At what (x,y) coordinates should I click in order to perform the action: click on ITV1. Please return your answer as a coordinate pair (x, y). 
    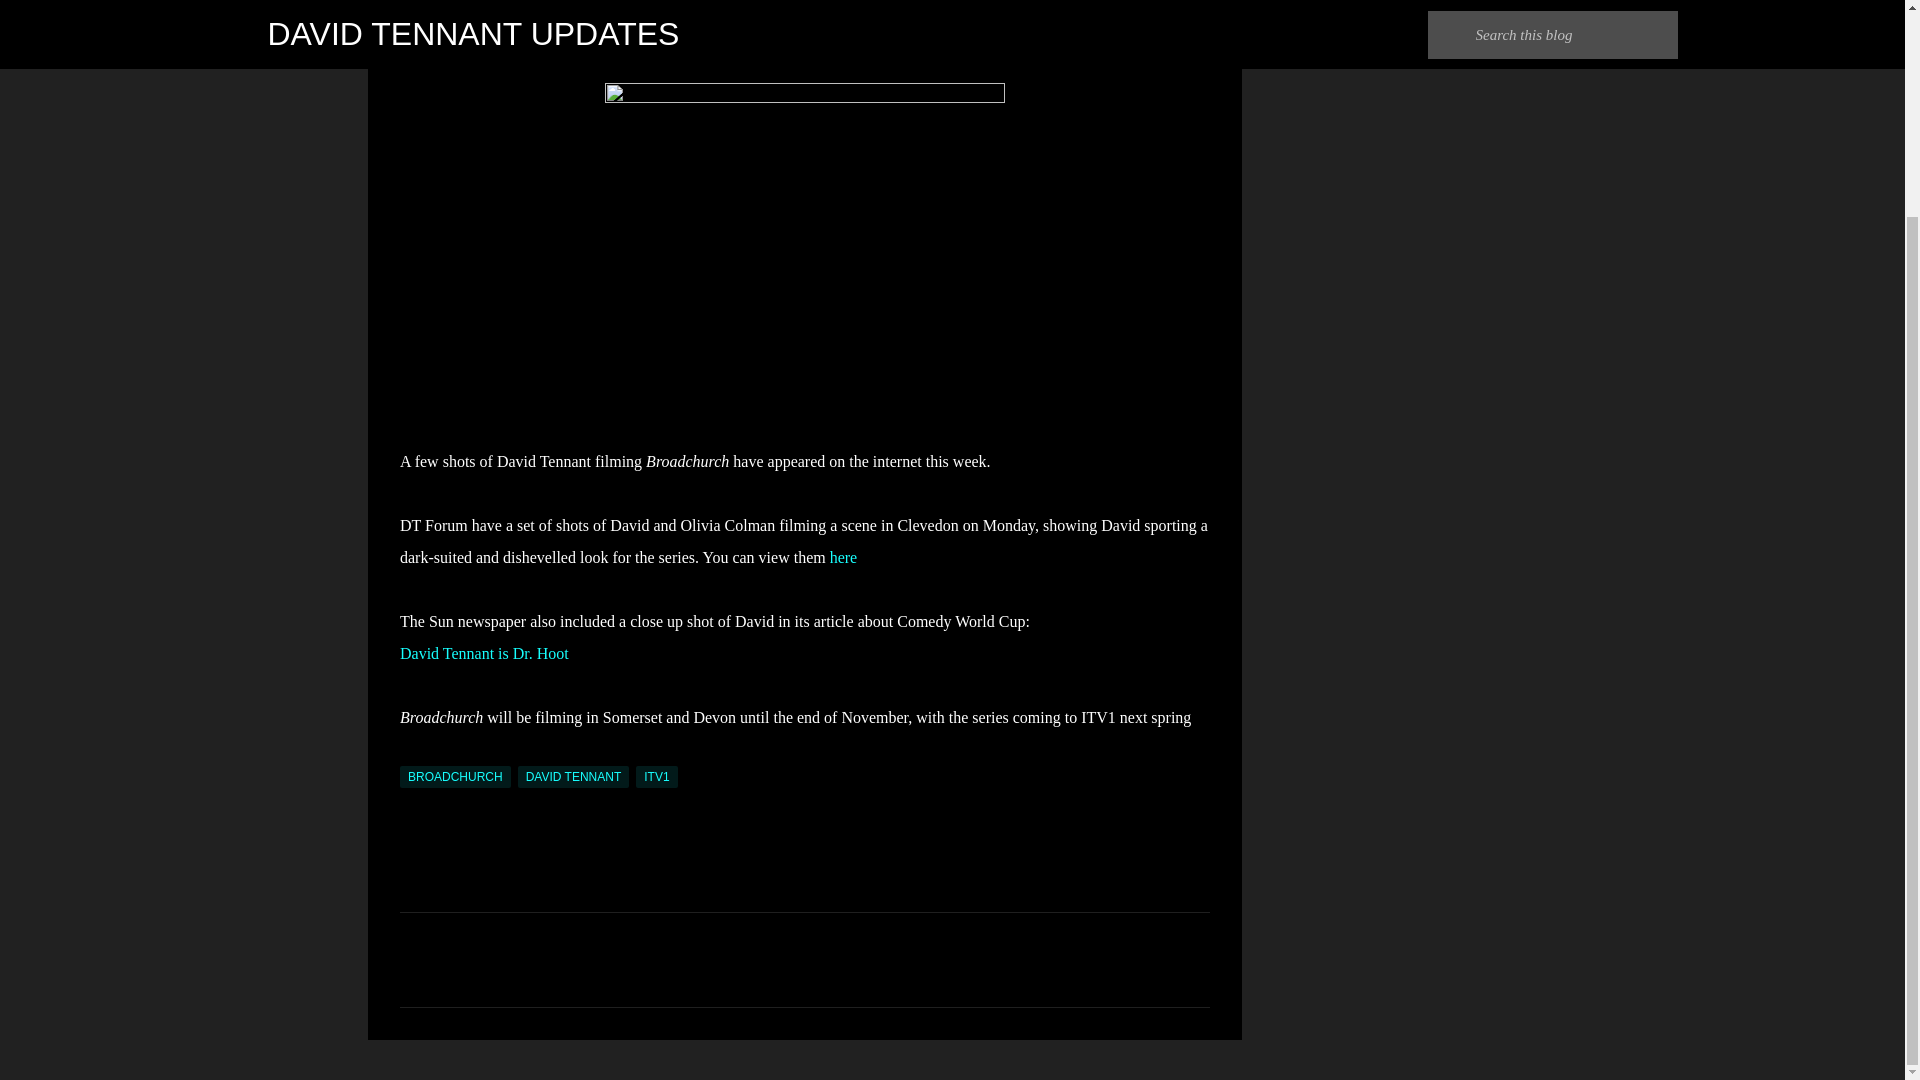
    Looking at the image, I should click on (656, 776).